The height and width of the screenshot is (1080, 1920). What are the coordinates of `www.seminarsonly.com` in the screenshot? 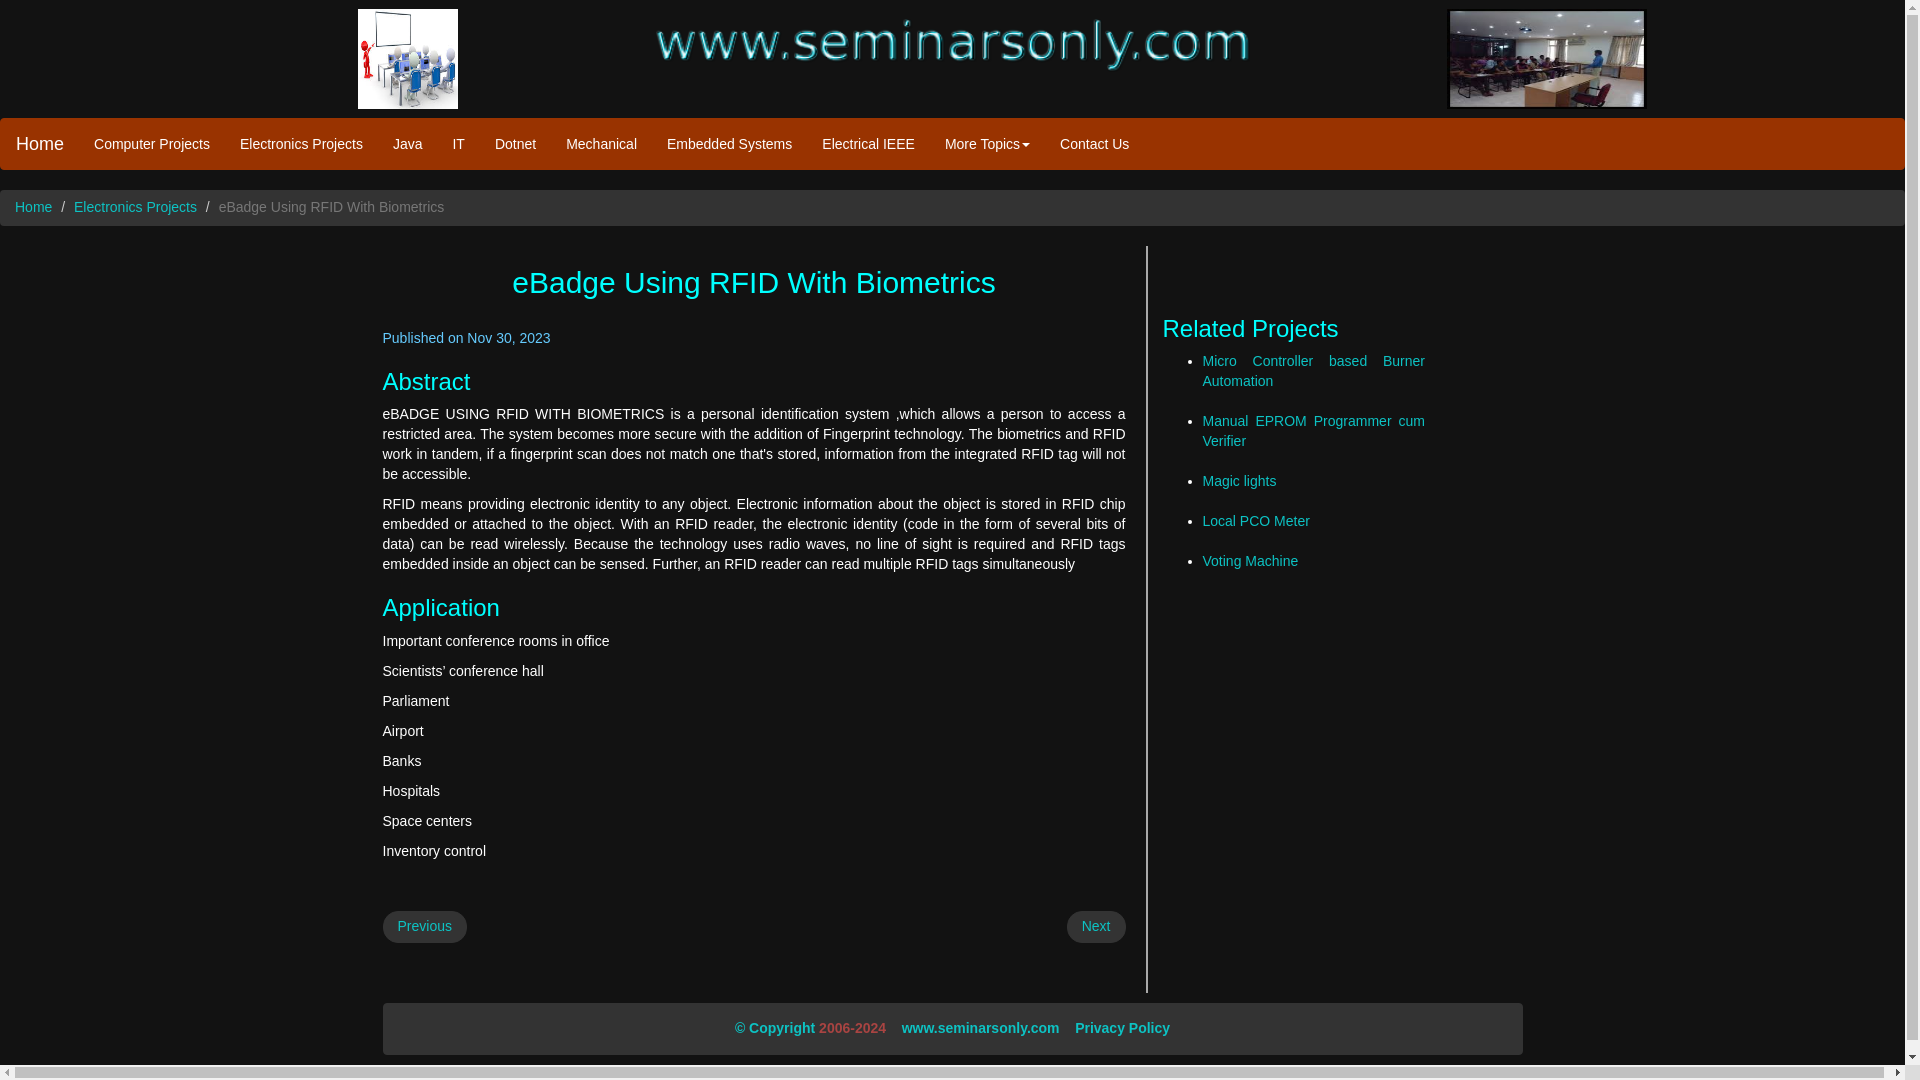 It's located at (980, 1027).